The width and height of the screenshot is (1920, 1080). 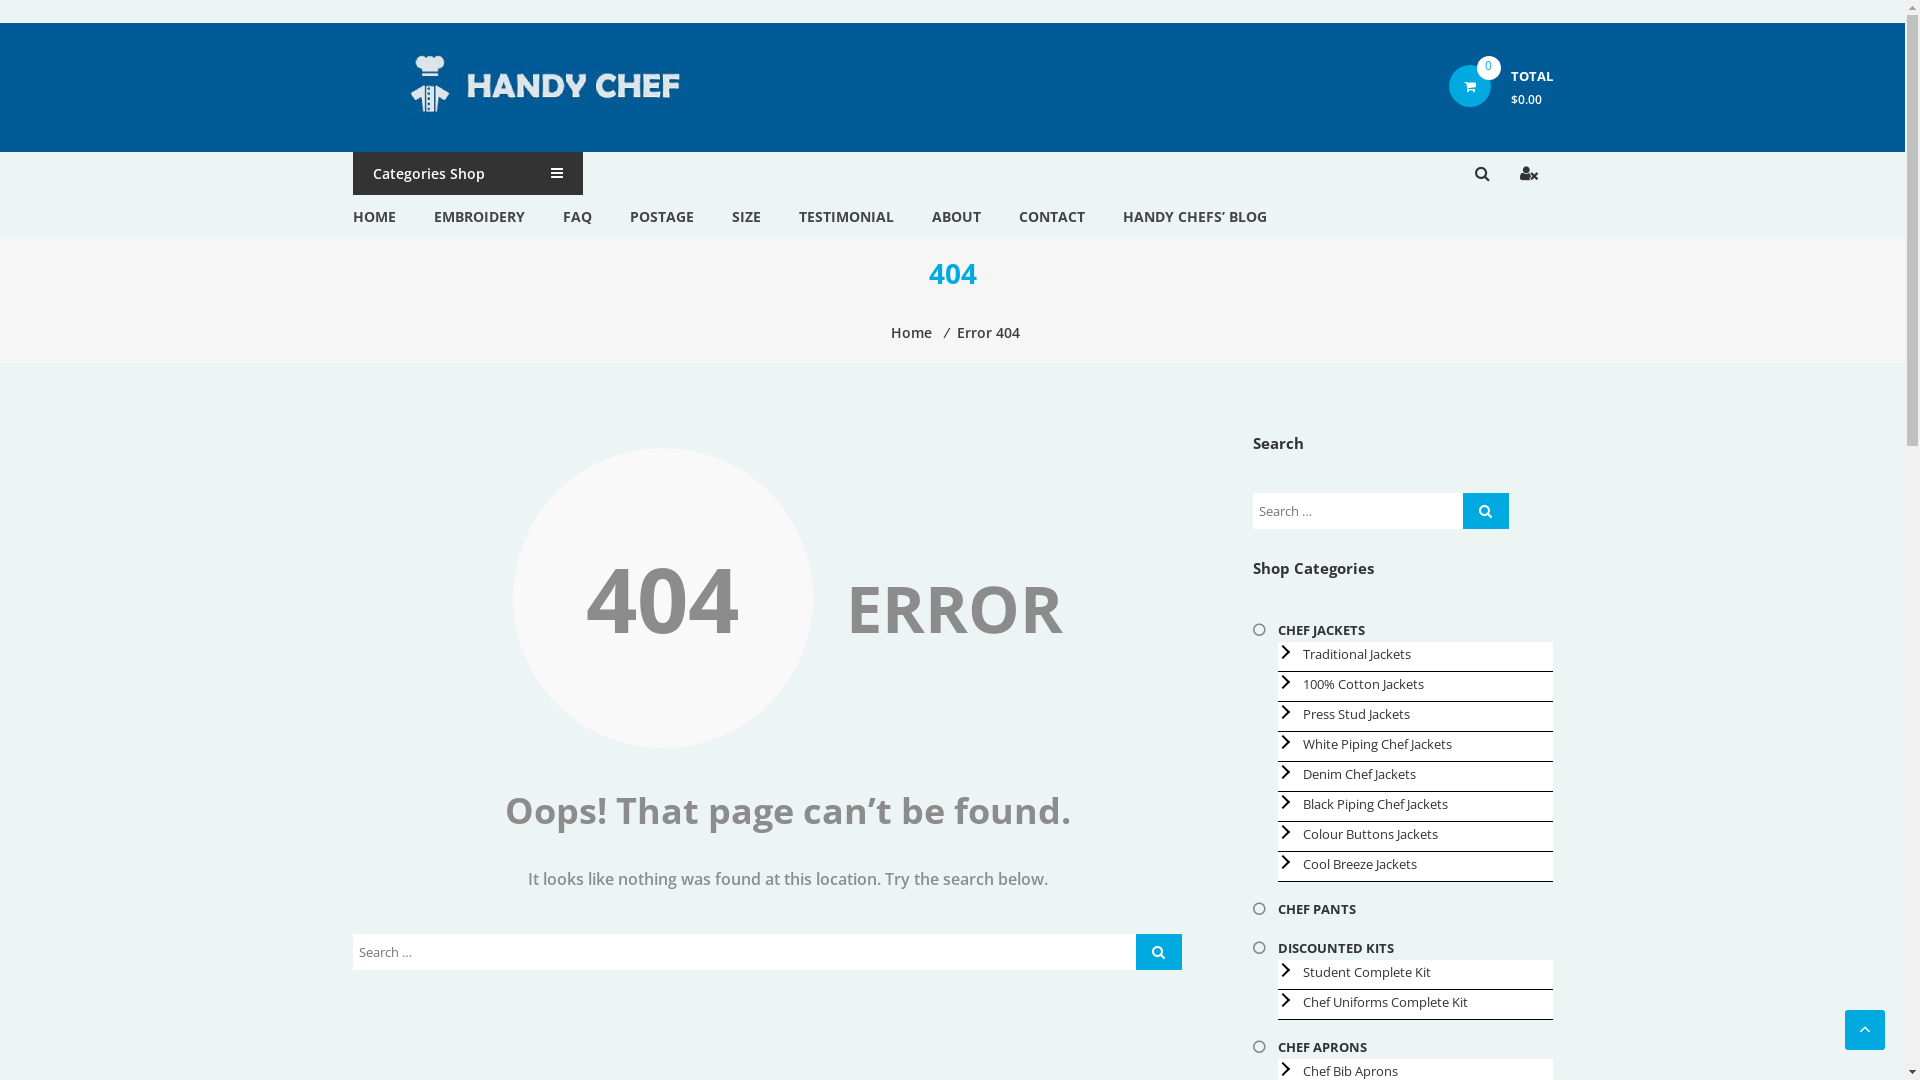 What do you see at coordinates (1322, 630) in the screenshot?
I see `CHEF JACKETS` at bounding box center [1322, 630].